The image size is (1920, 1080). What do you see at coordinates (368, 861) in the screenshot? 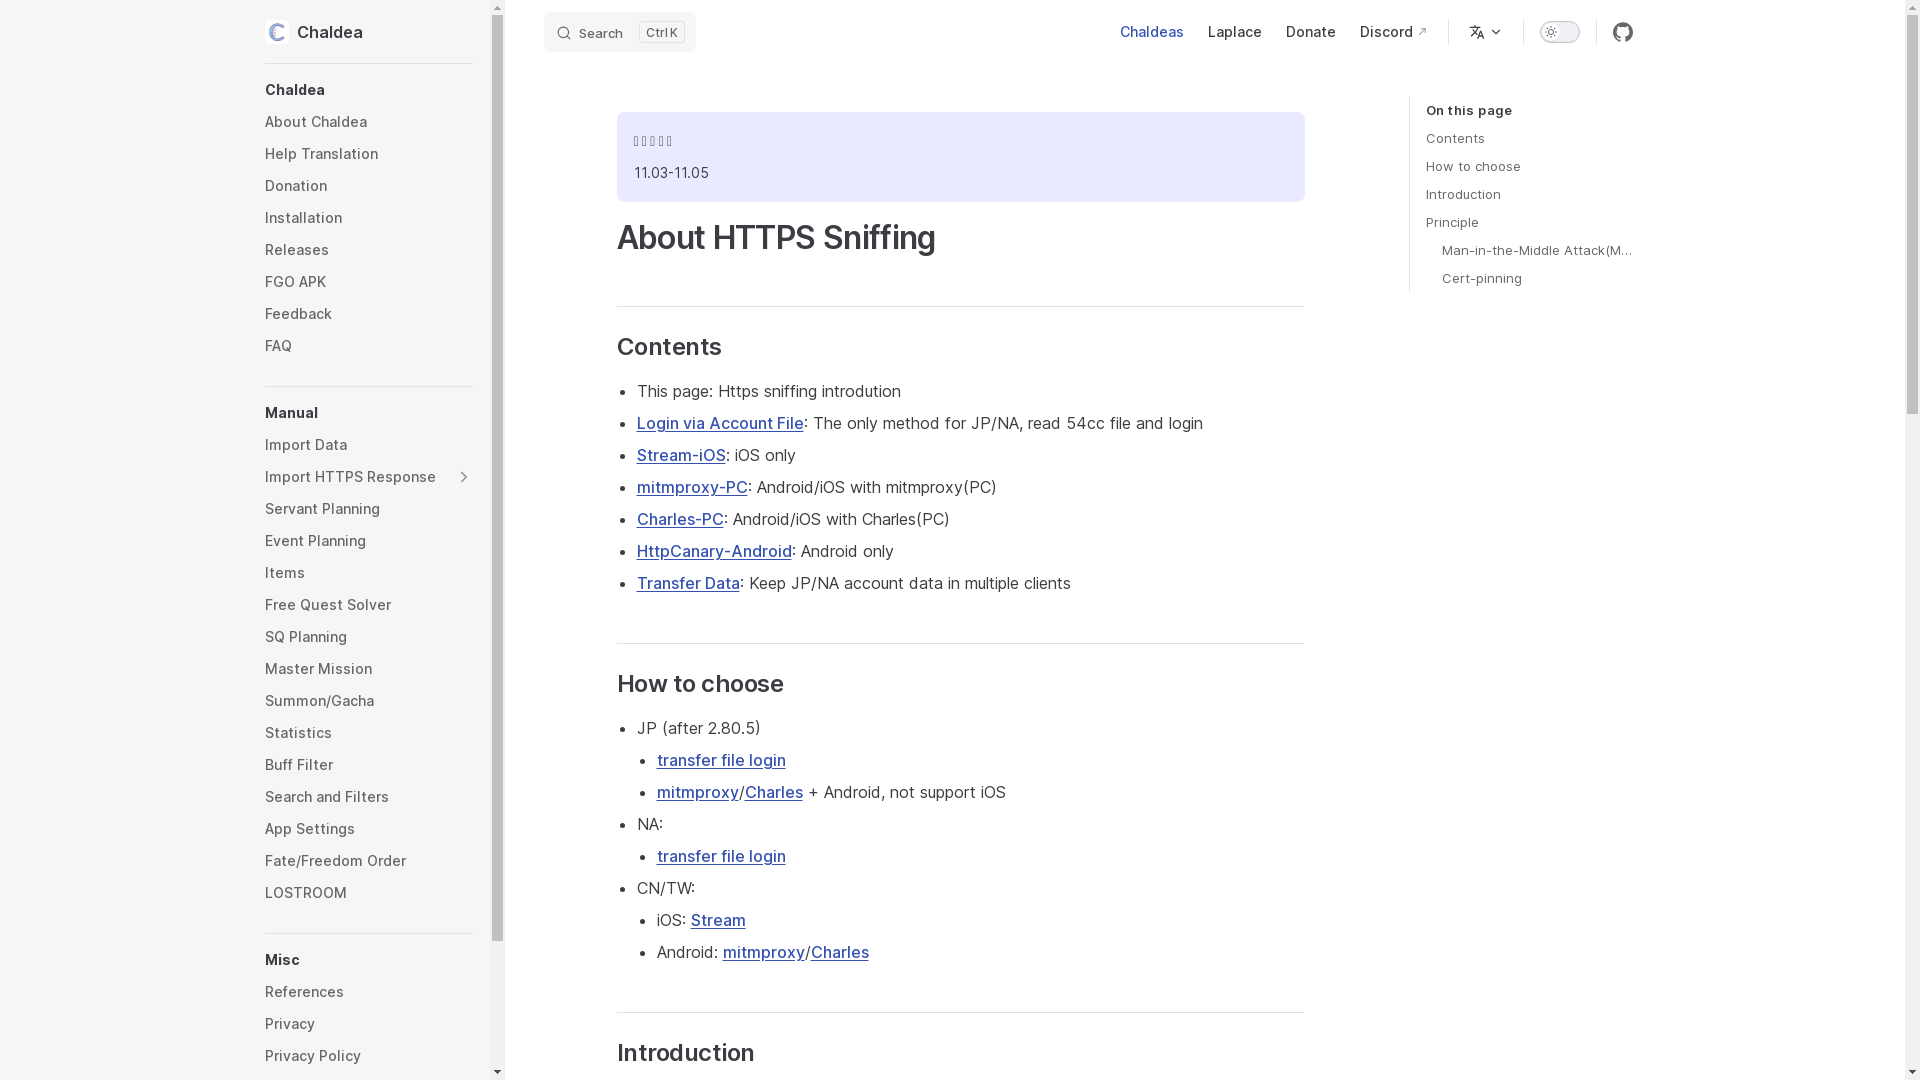
I see `Fate/Freedom Order` at bounding box center [368, 861].